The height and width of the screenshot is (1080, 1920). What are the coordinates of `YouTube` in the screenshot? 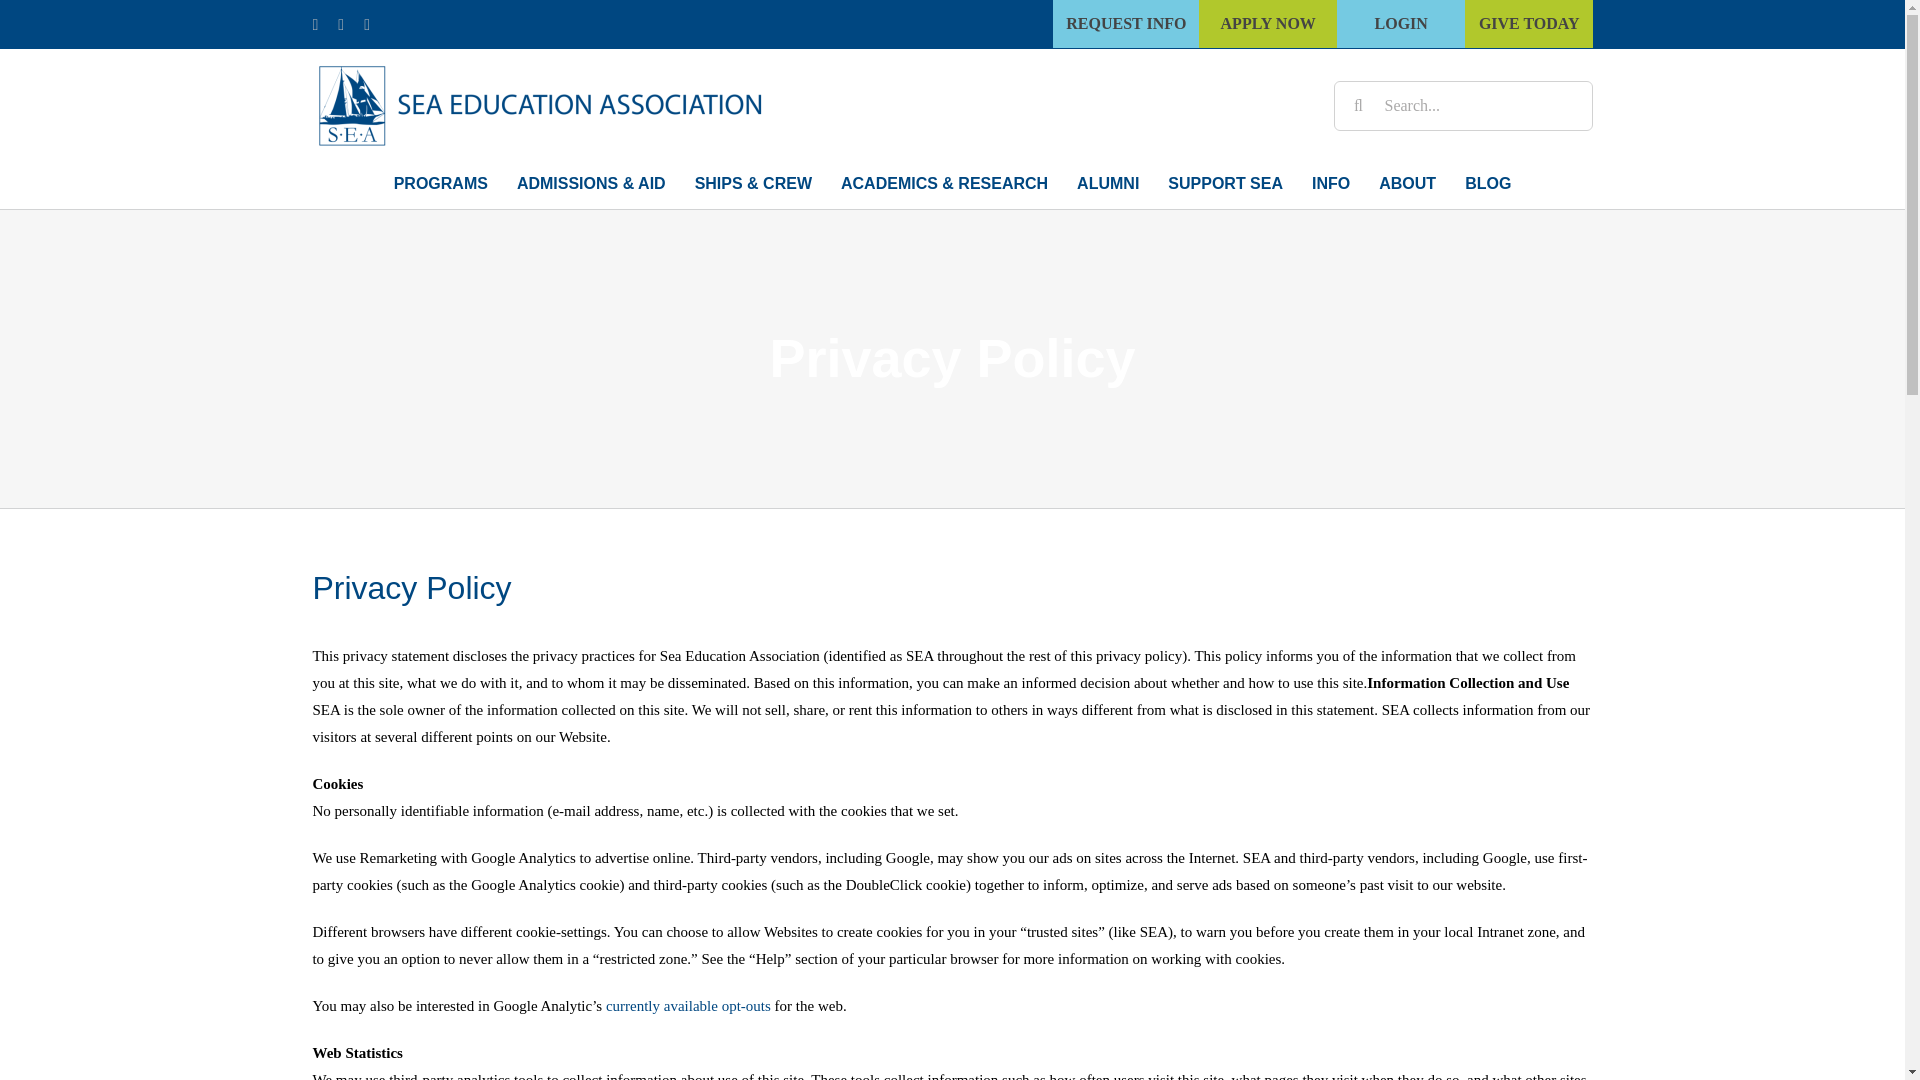 It's located at (367, 24).